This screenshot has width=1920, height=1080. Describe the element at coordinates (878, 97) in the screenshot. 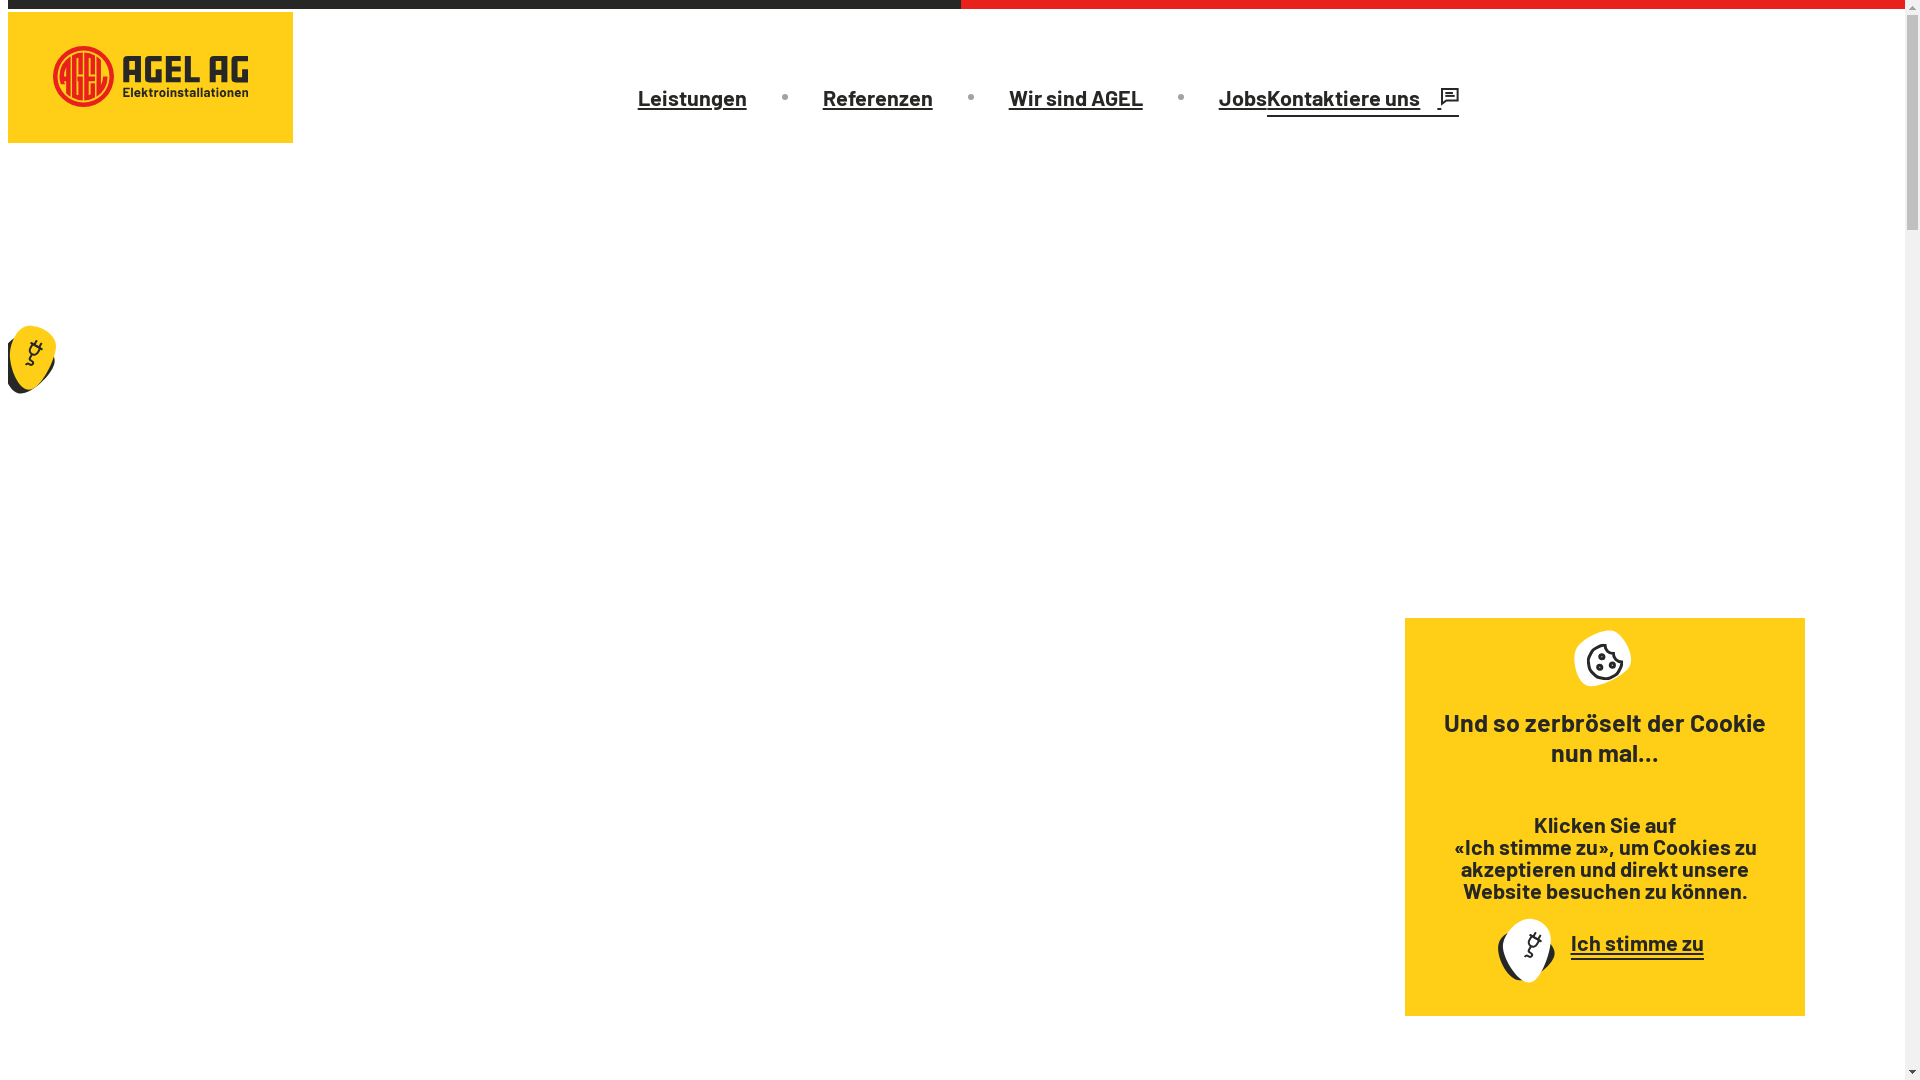

I see `Referenzen` at that location.